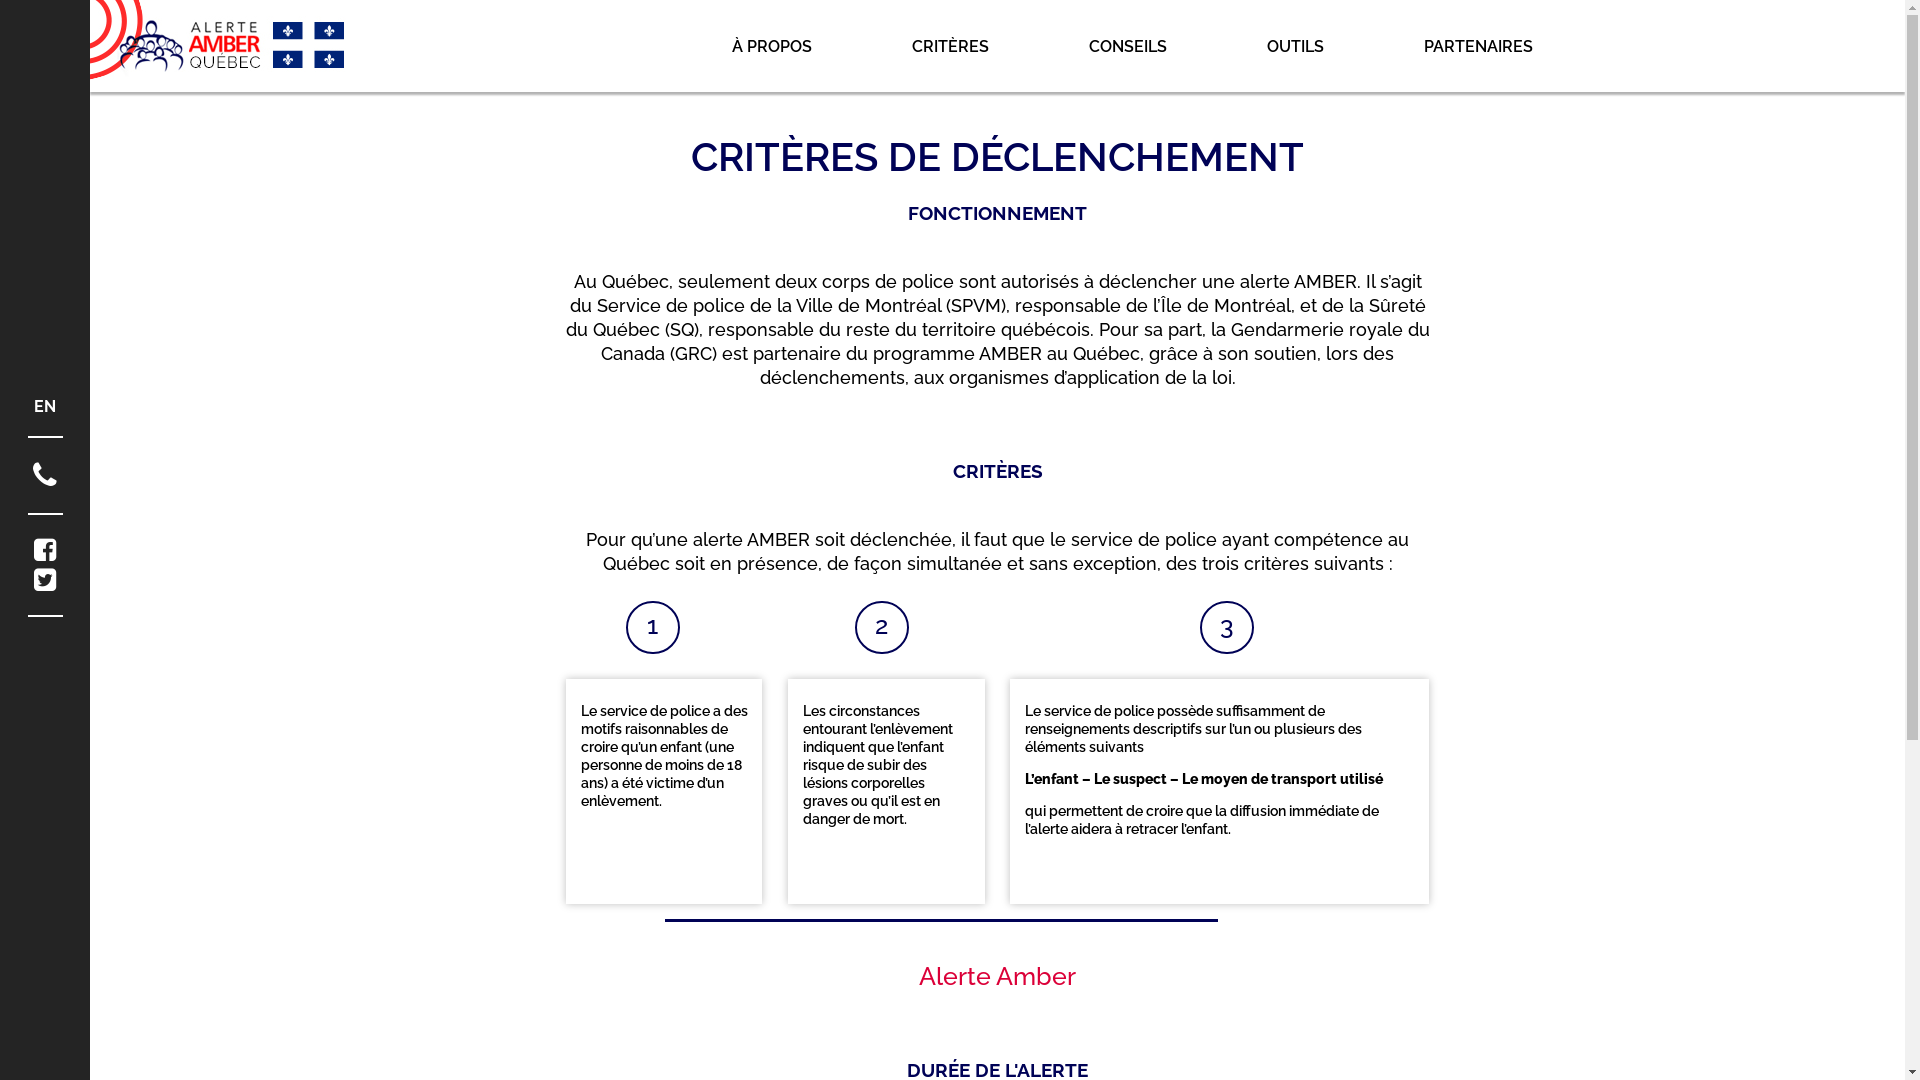  Describe the element at coordinates (1296, 46) in the screenshot. I see `OUTILS` at that location.